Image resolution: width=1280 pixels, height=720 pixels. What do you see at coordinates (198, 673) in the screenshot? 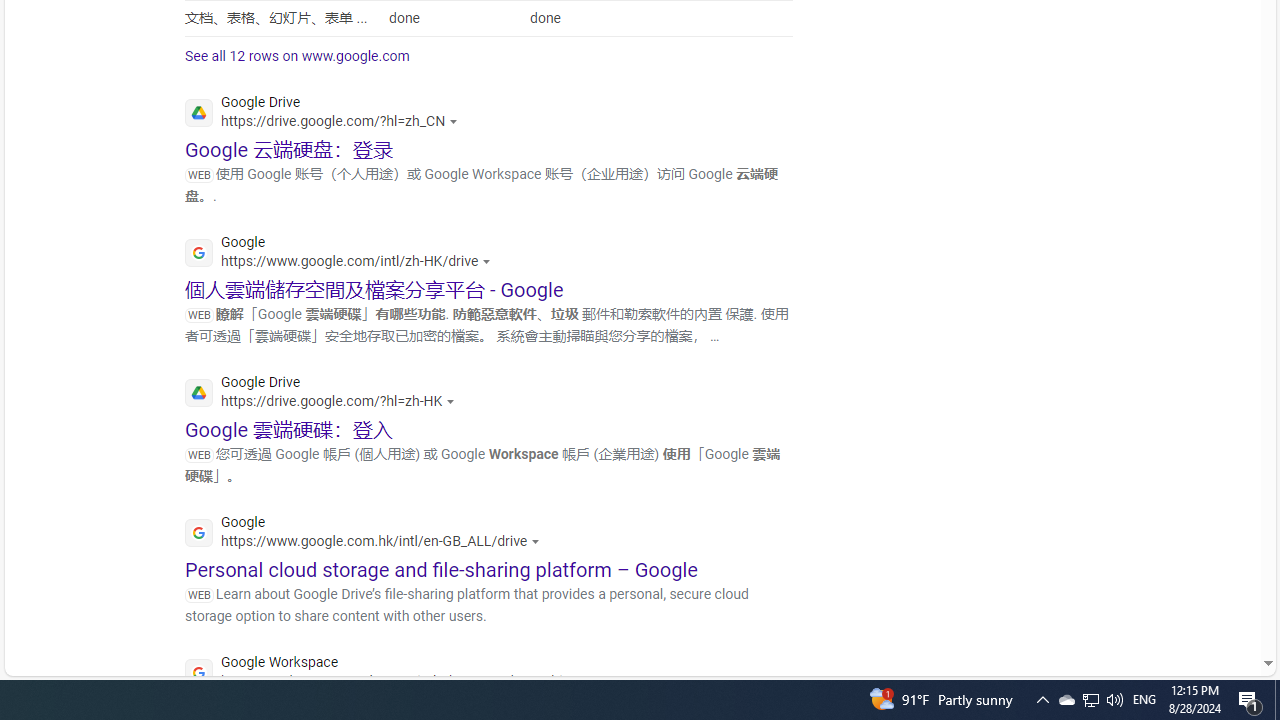
I see `Global web icon` at bounding box center [198, 673].